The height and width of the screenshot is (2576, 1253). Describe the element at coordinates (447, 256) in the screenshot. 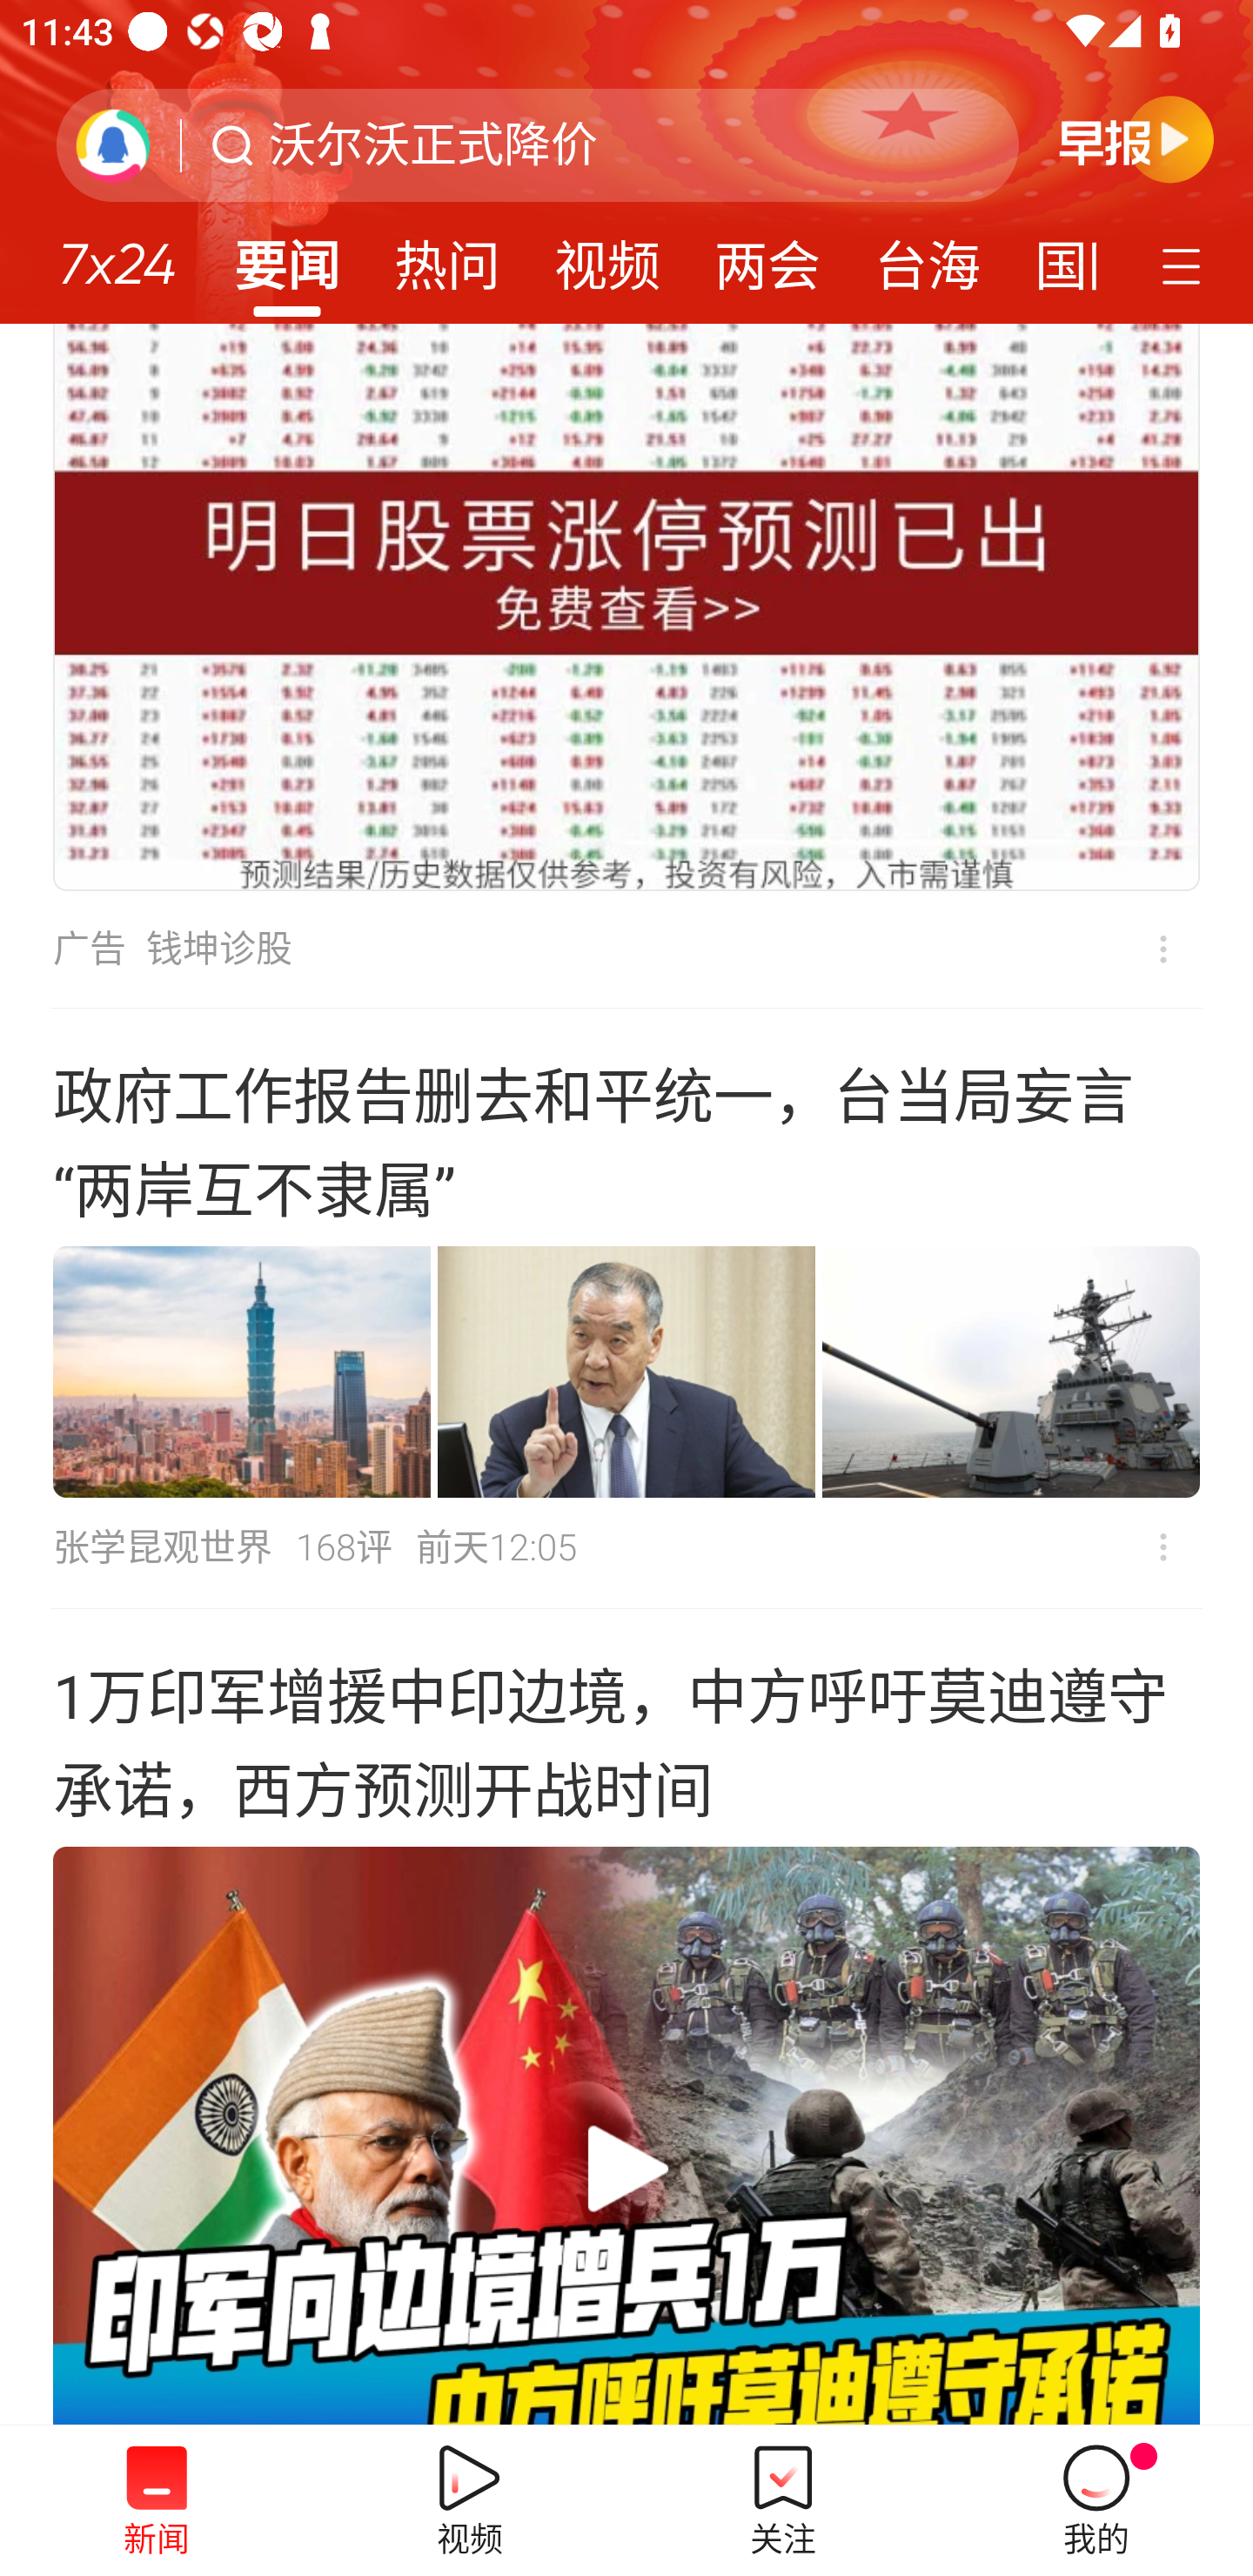

I see `热问` at that location.